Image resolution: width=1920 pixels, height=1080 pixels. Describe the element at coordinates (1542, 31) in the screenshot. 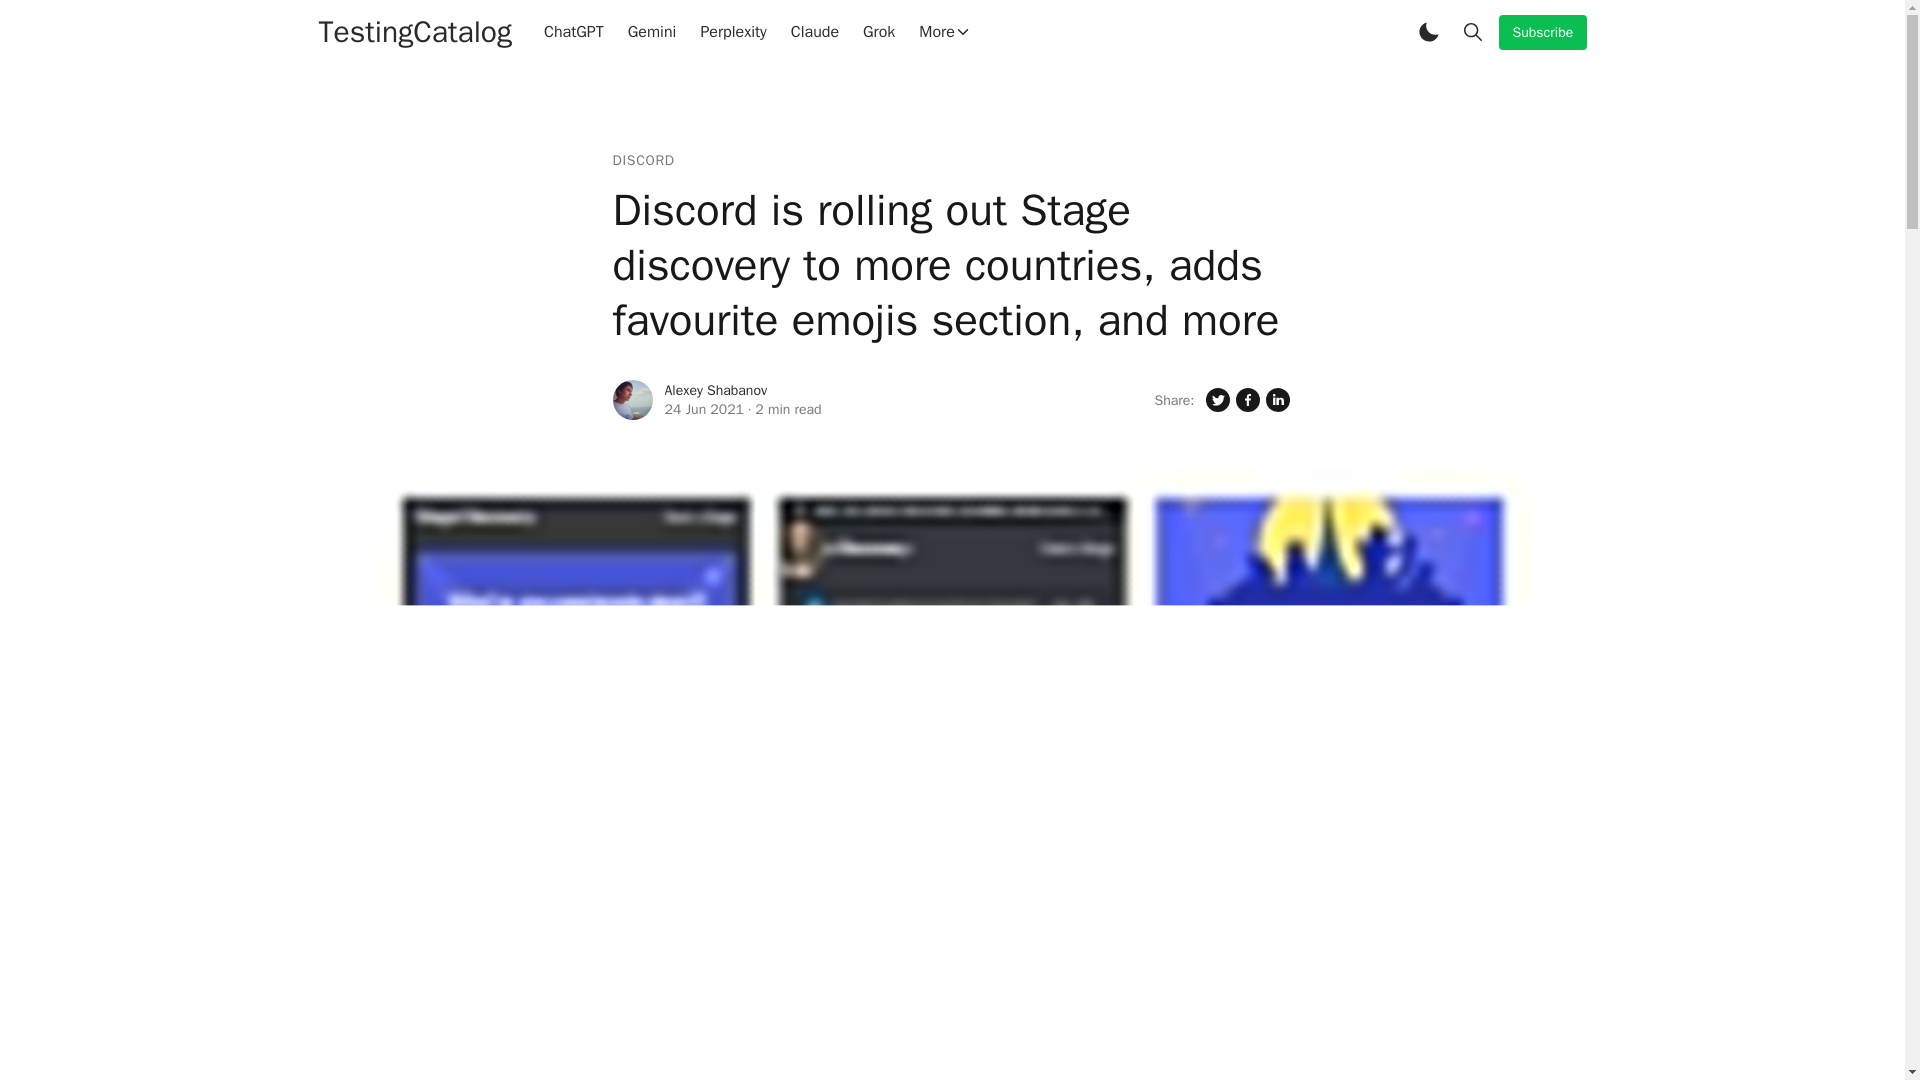

I see `Subscribe` at that location.